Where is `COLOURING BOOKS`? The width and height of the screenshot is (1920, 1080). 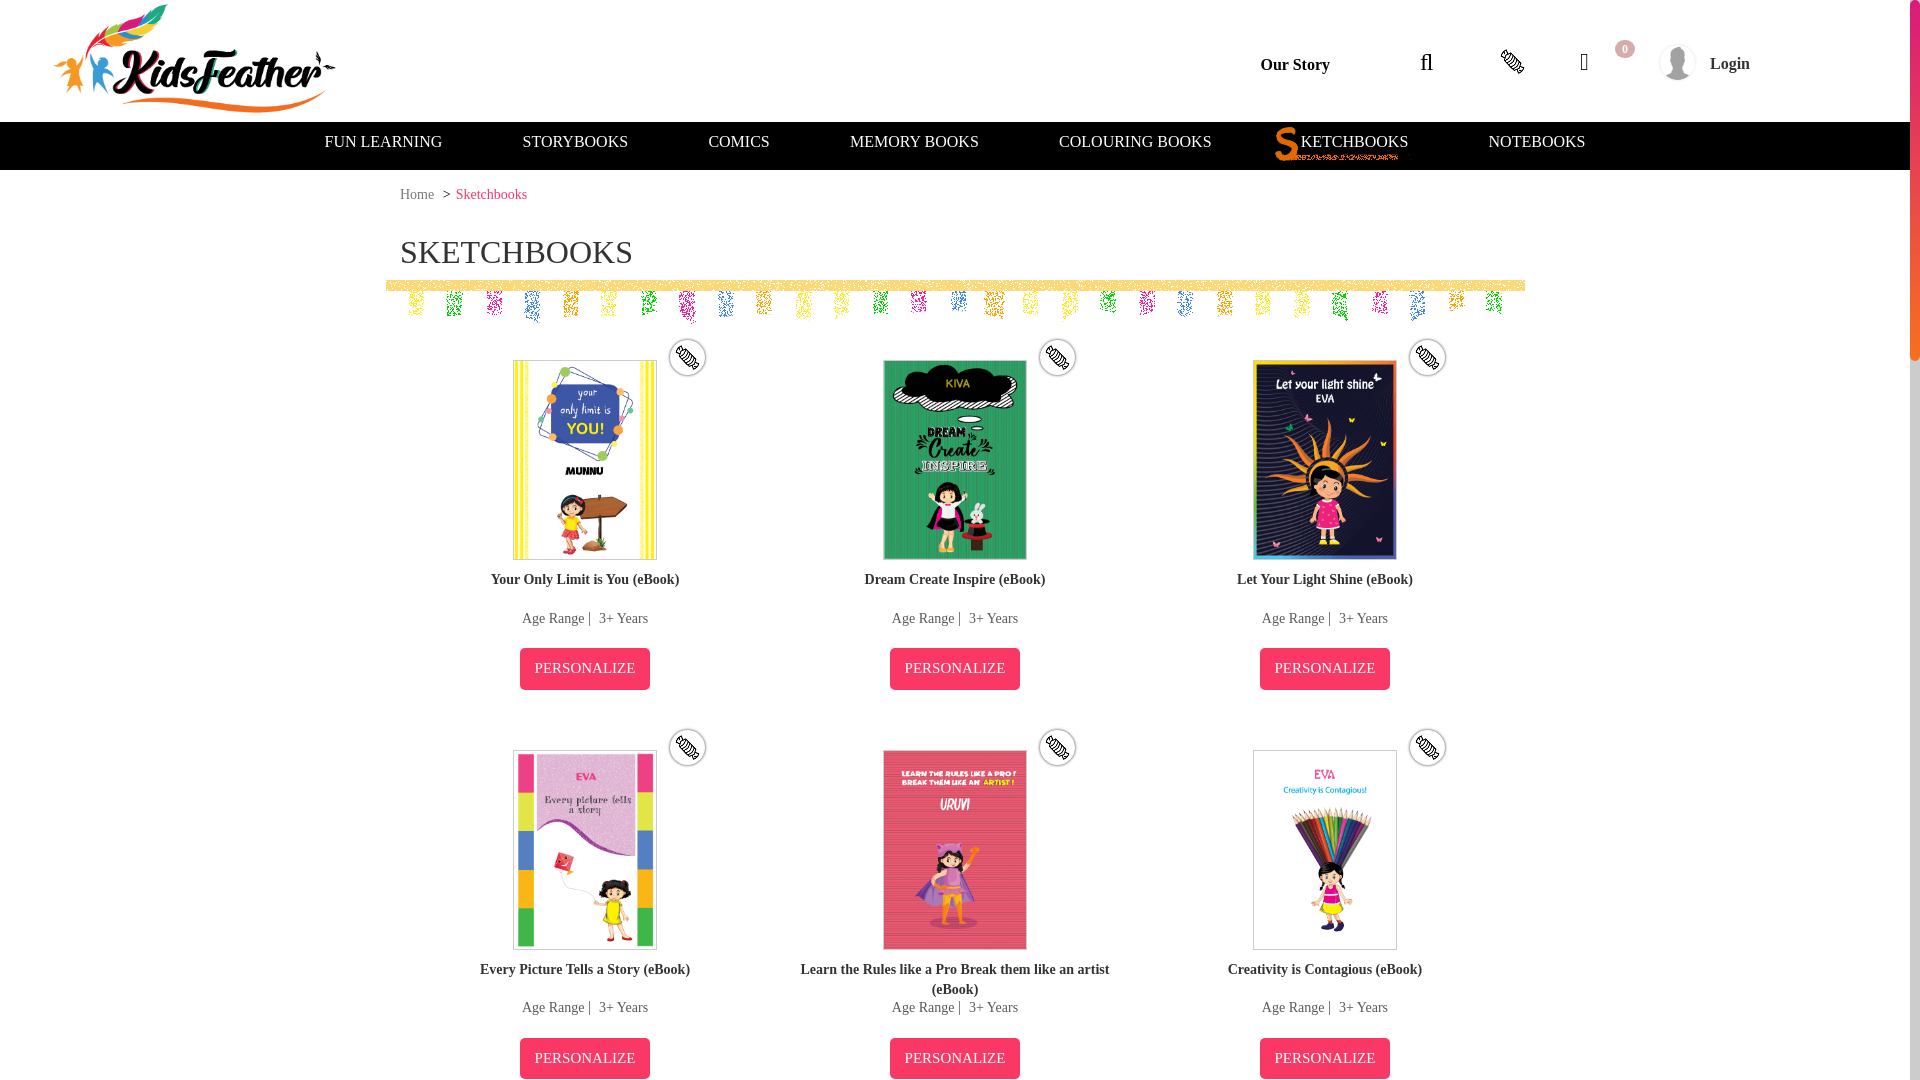
COLOURING BOOKS is located at coordinates (1135, 144).